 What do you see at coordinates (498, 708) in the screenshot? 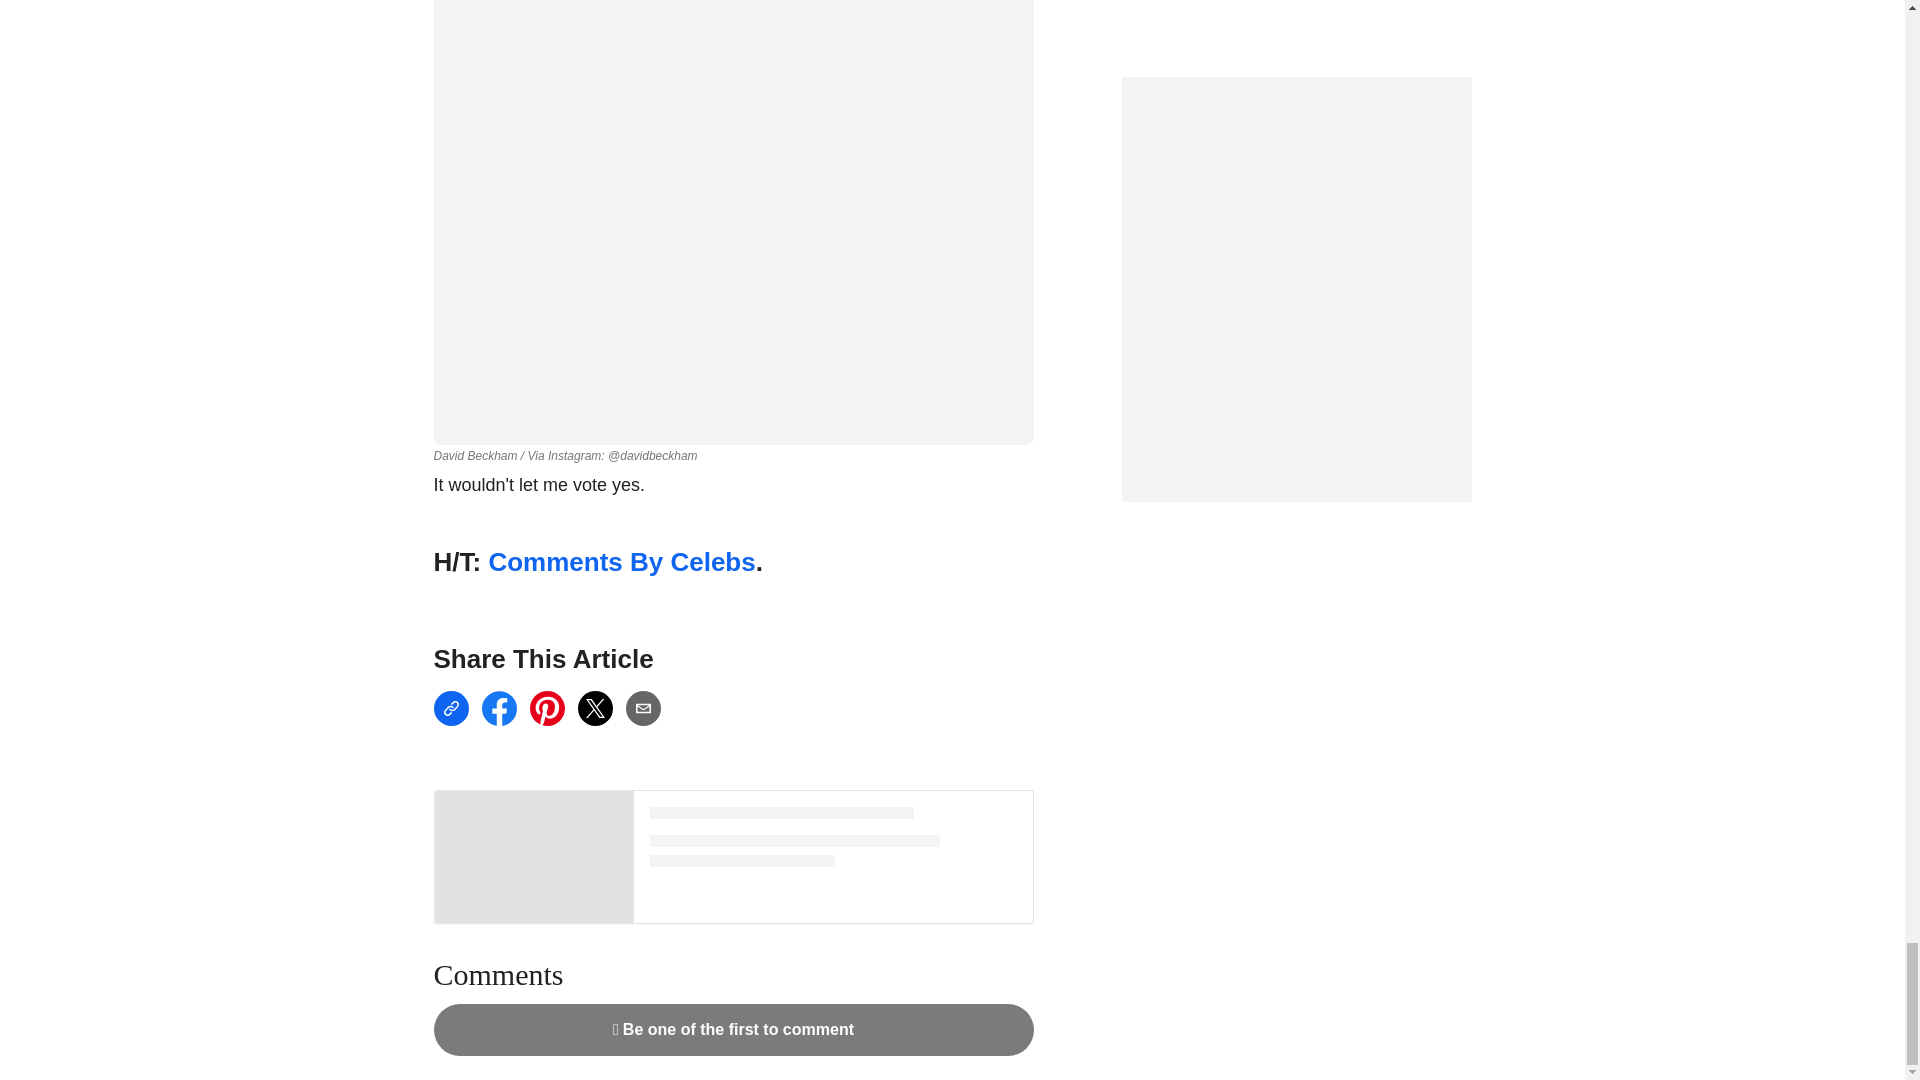
I see `Facebook` at bounding box center [498, 708].